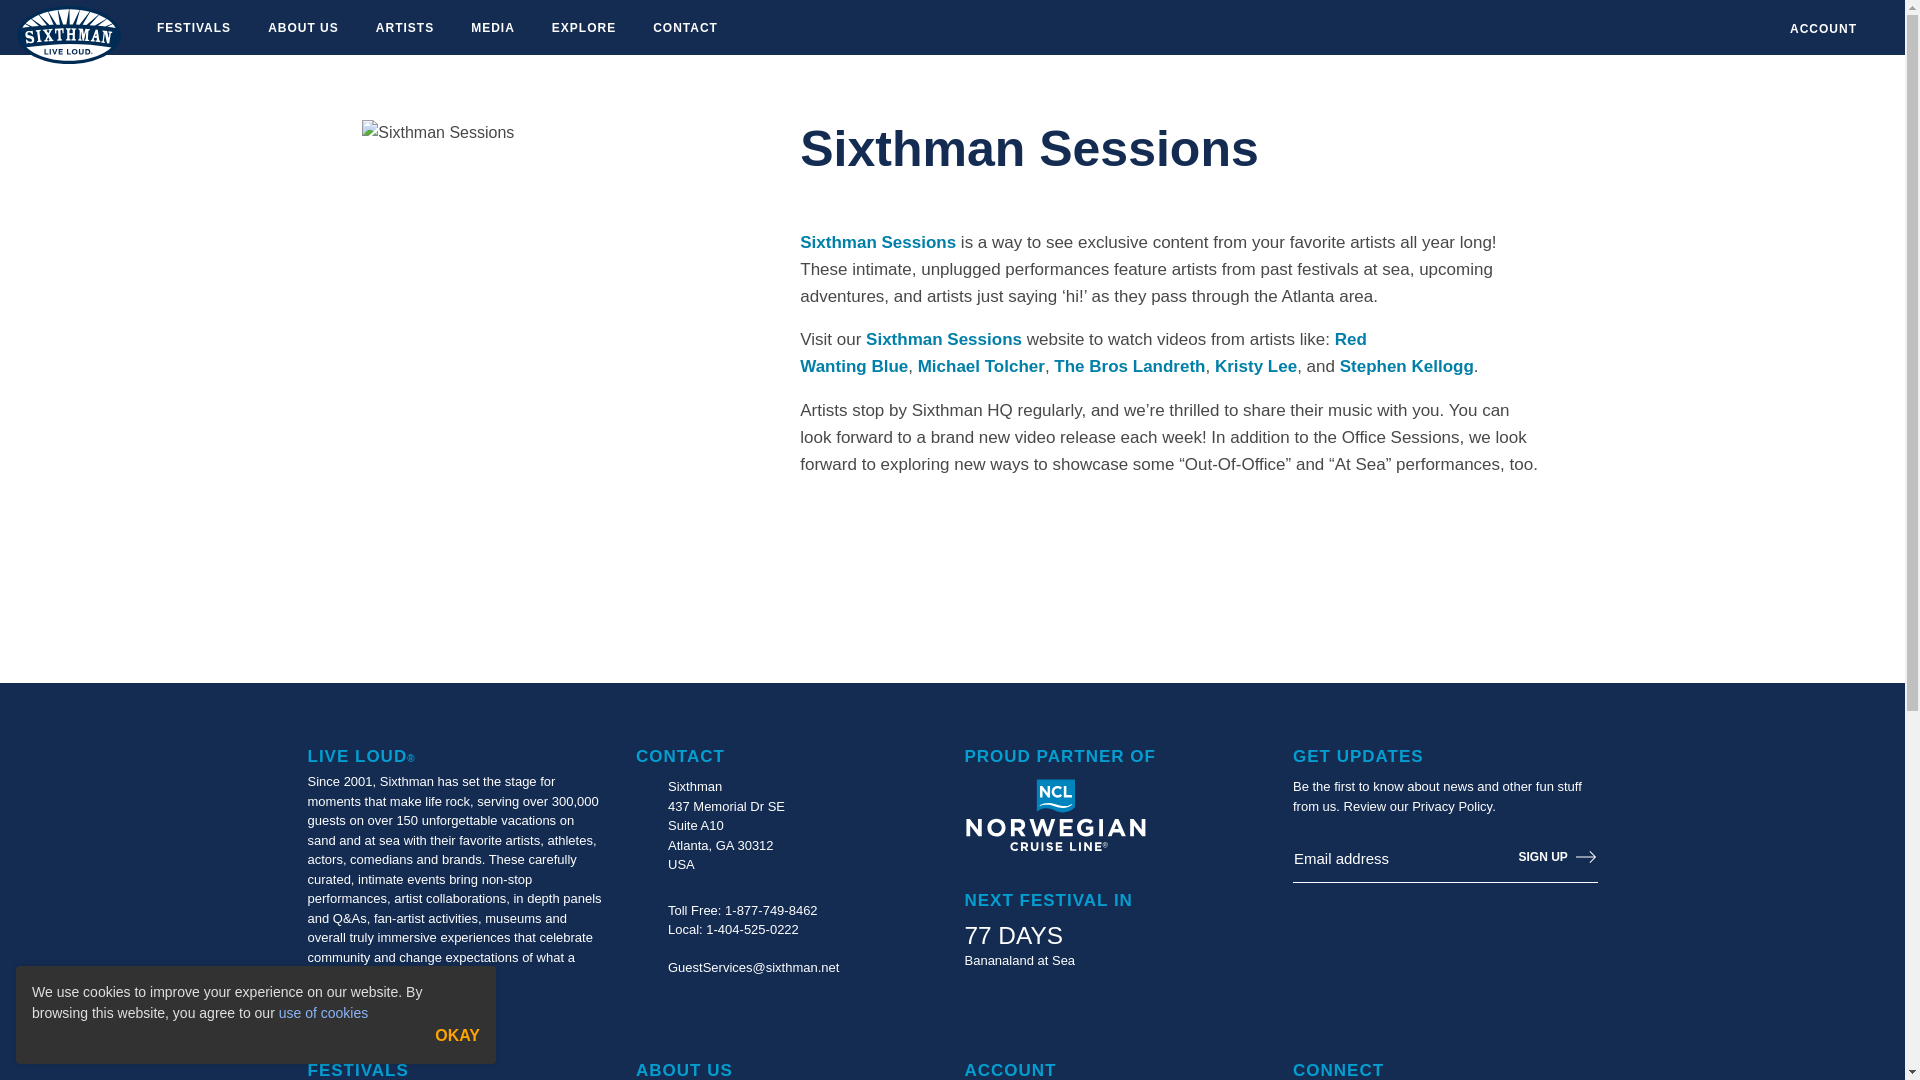 The height and width of the screenshot is (1080, 1920). What do you see at coordinates (1019, 960) in the screenshot?
I see `Bananaland at Sea` at bounding box center [1019, 960].